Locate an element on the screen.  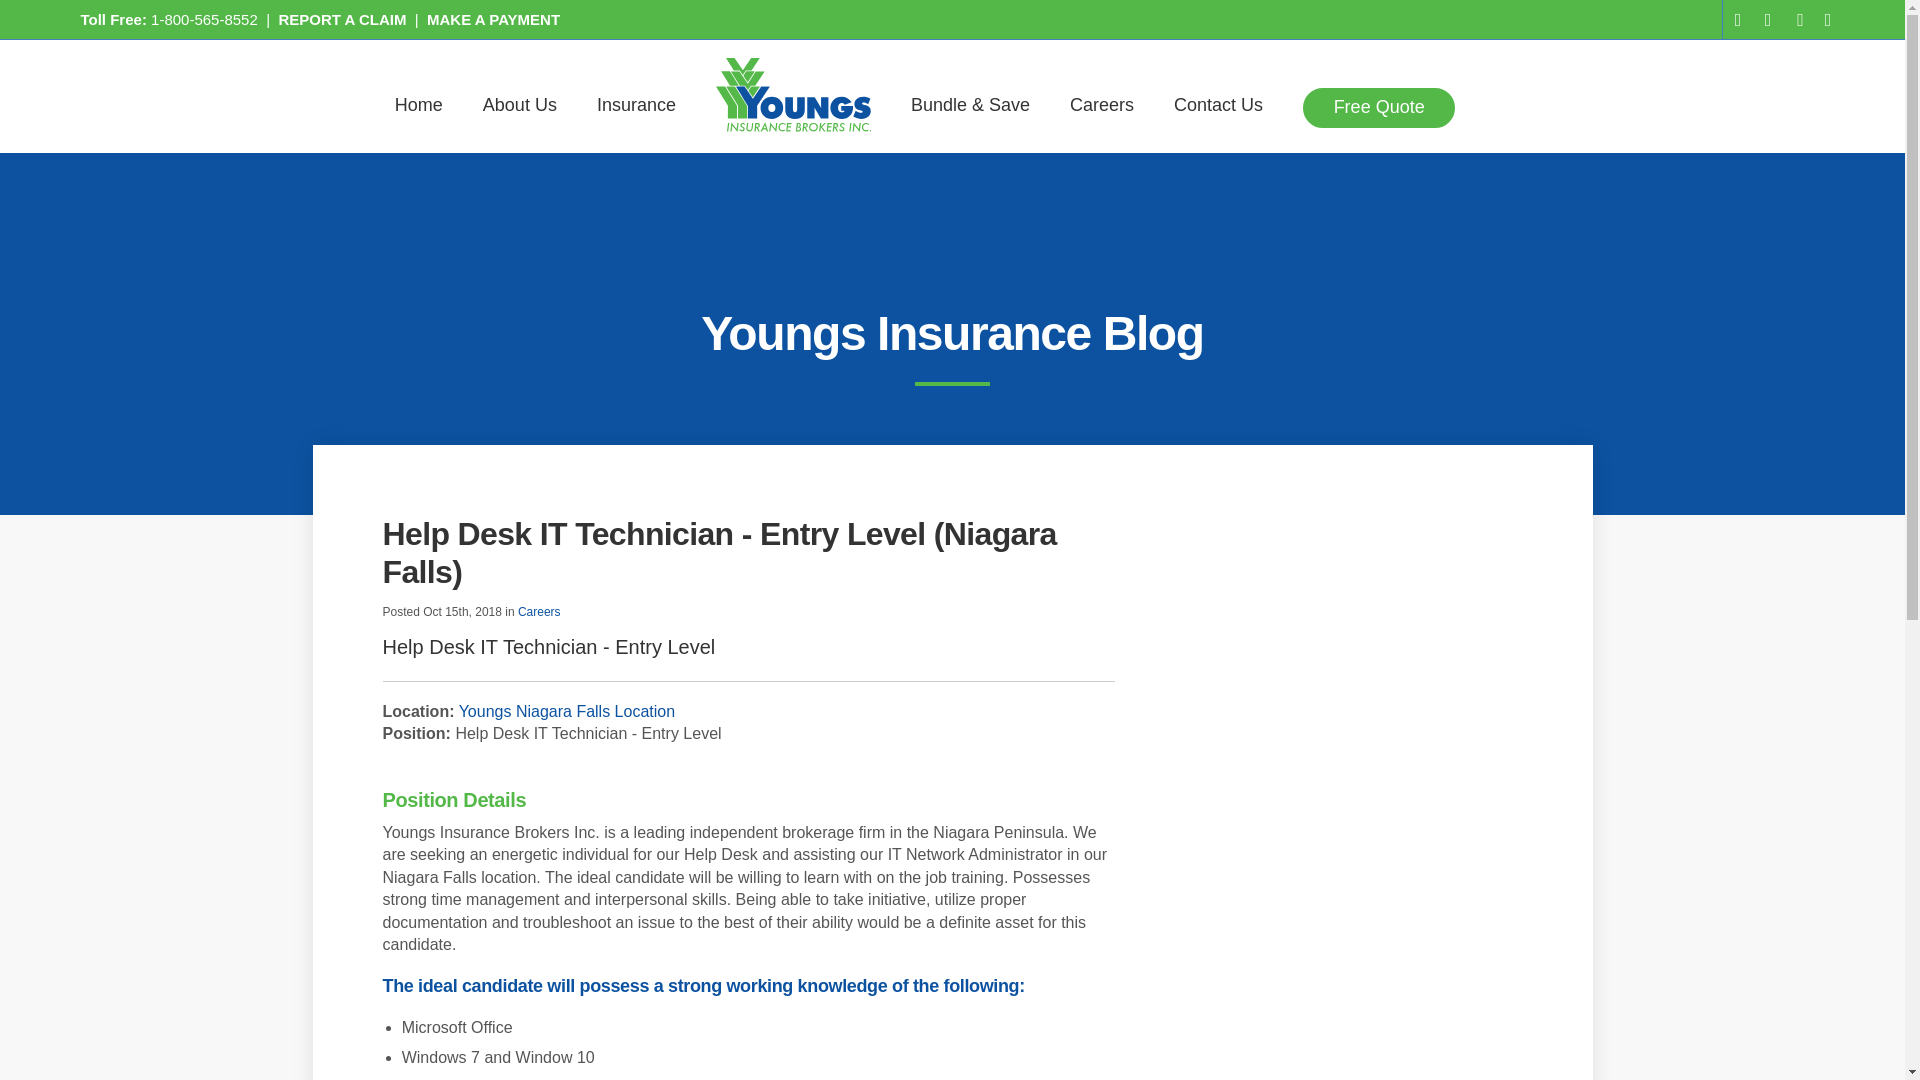
MAKE A PAYMENT is located at coordinates (493, 19).